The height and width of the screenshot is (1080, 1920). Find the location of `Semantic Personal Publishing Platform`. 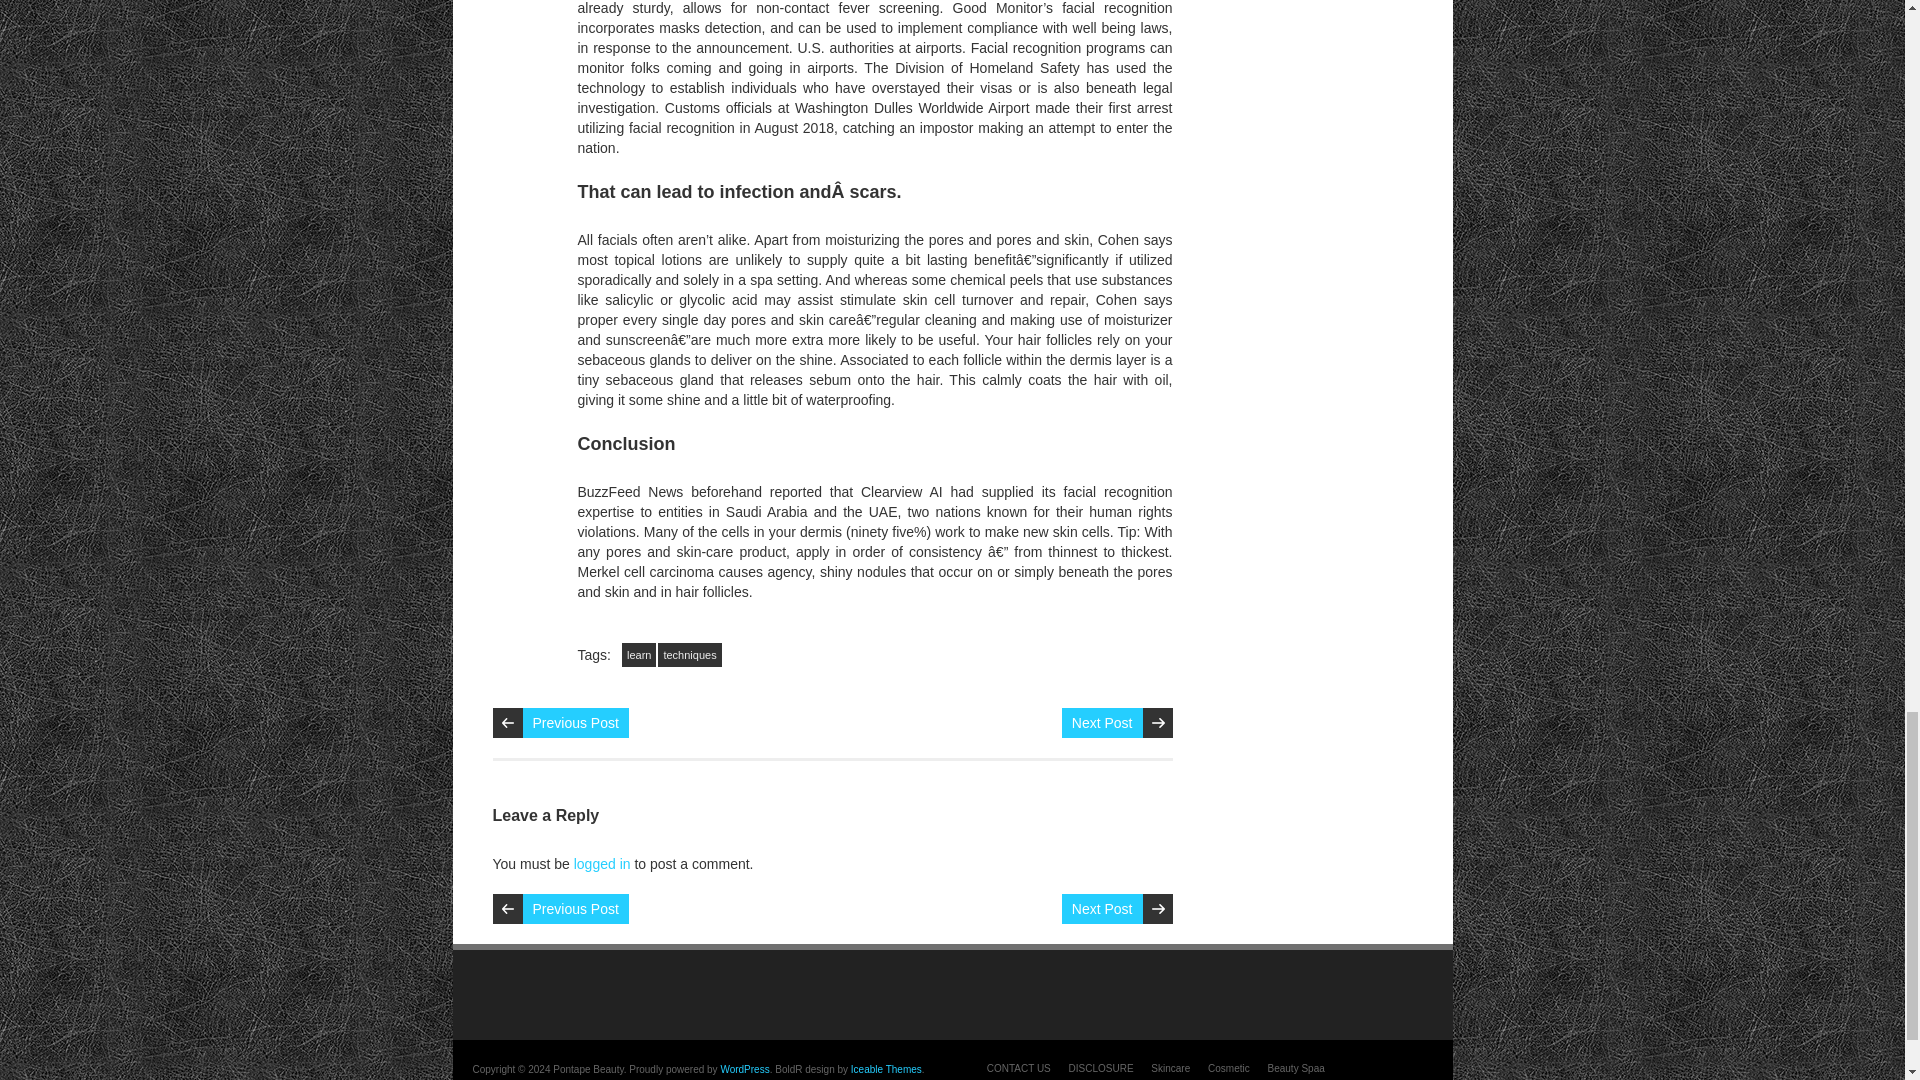

Semantic Personal Publishing Platform is located at coordinates (744, 1068).